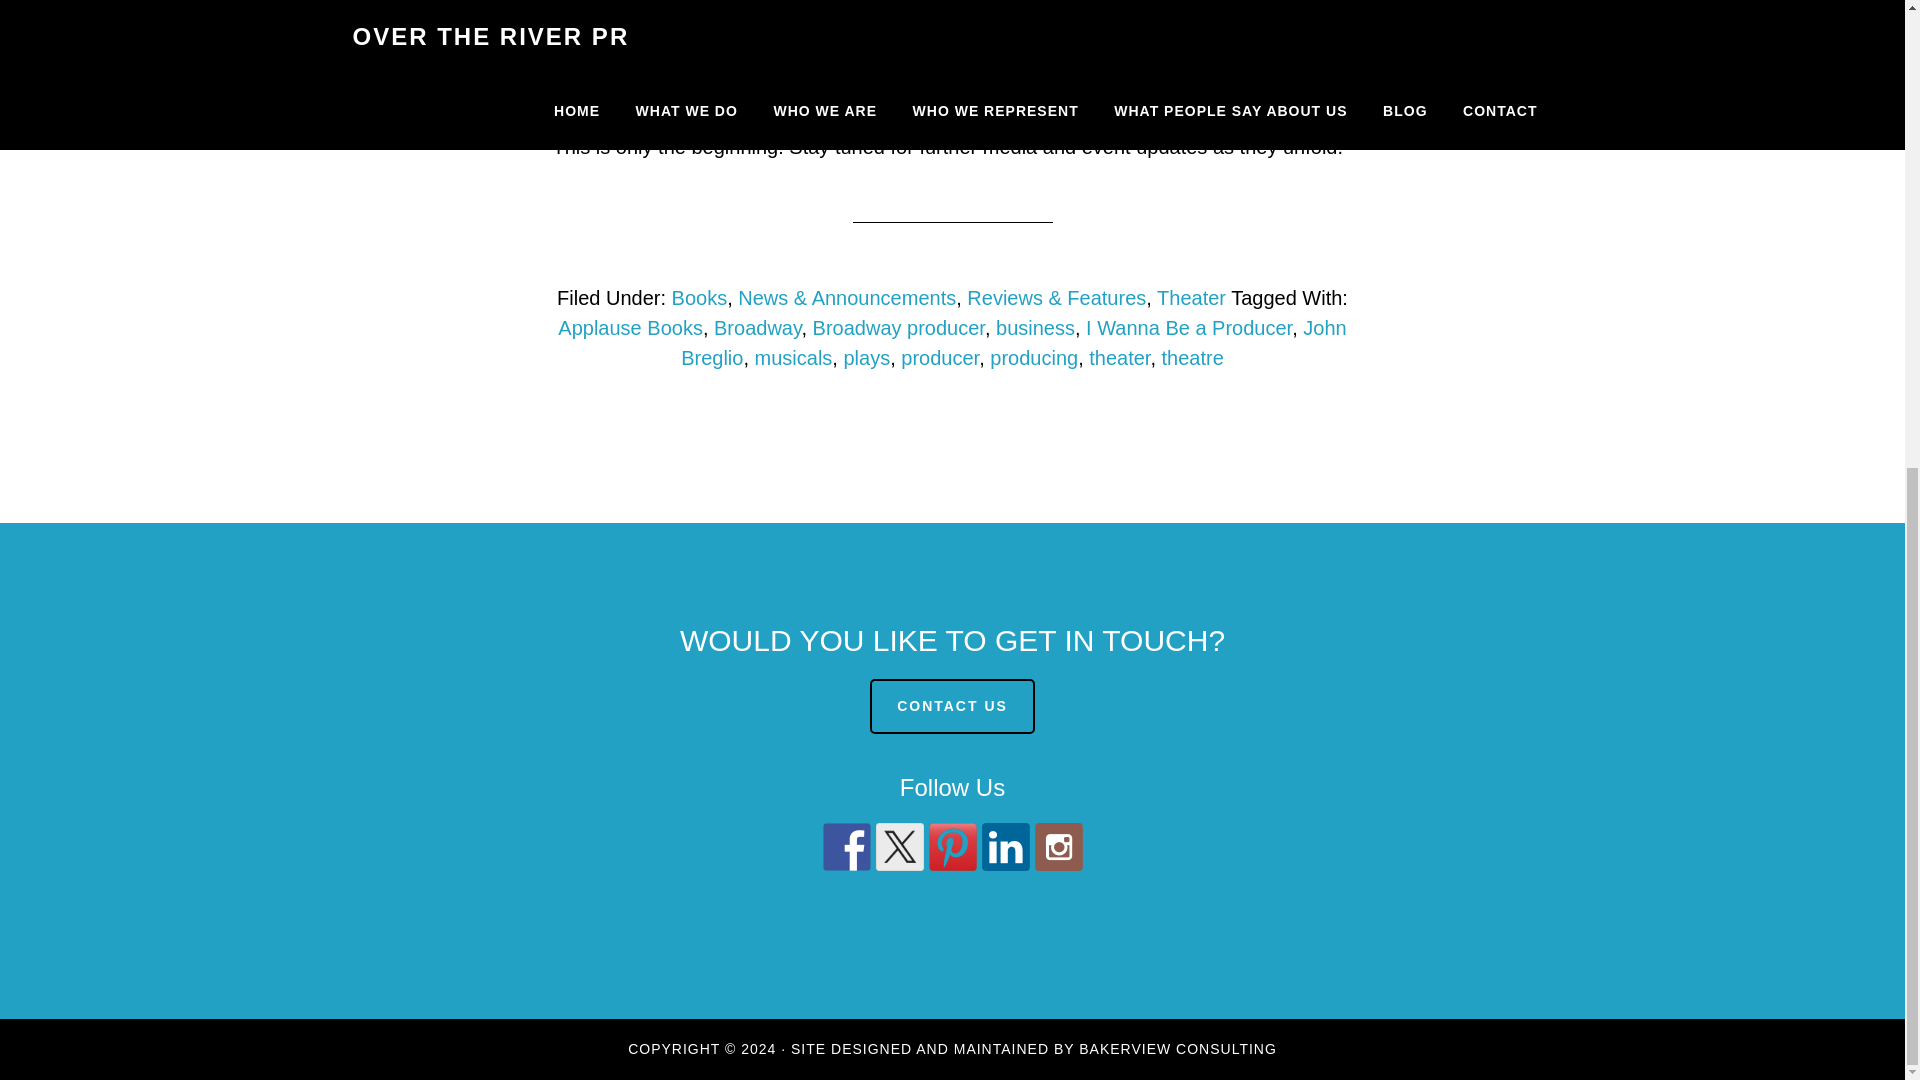 The height and width of the screenshot is (1080, 1920). Describe the element at coordinates (676, 4) in the screenshot. I see `Center on the Aisle` at that location.